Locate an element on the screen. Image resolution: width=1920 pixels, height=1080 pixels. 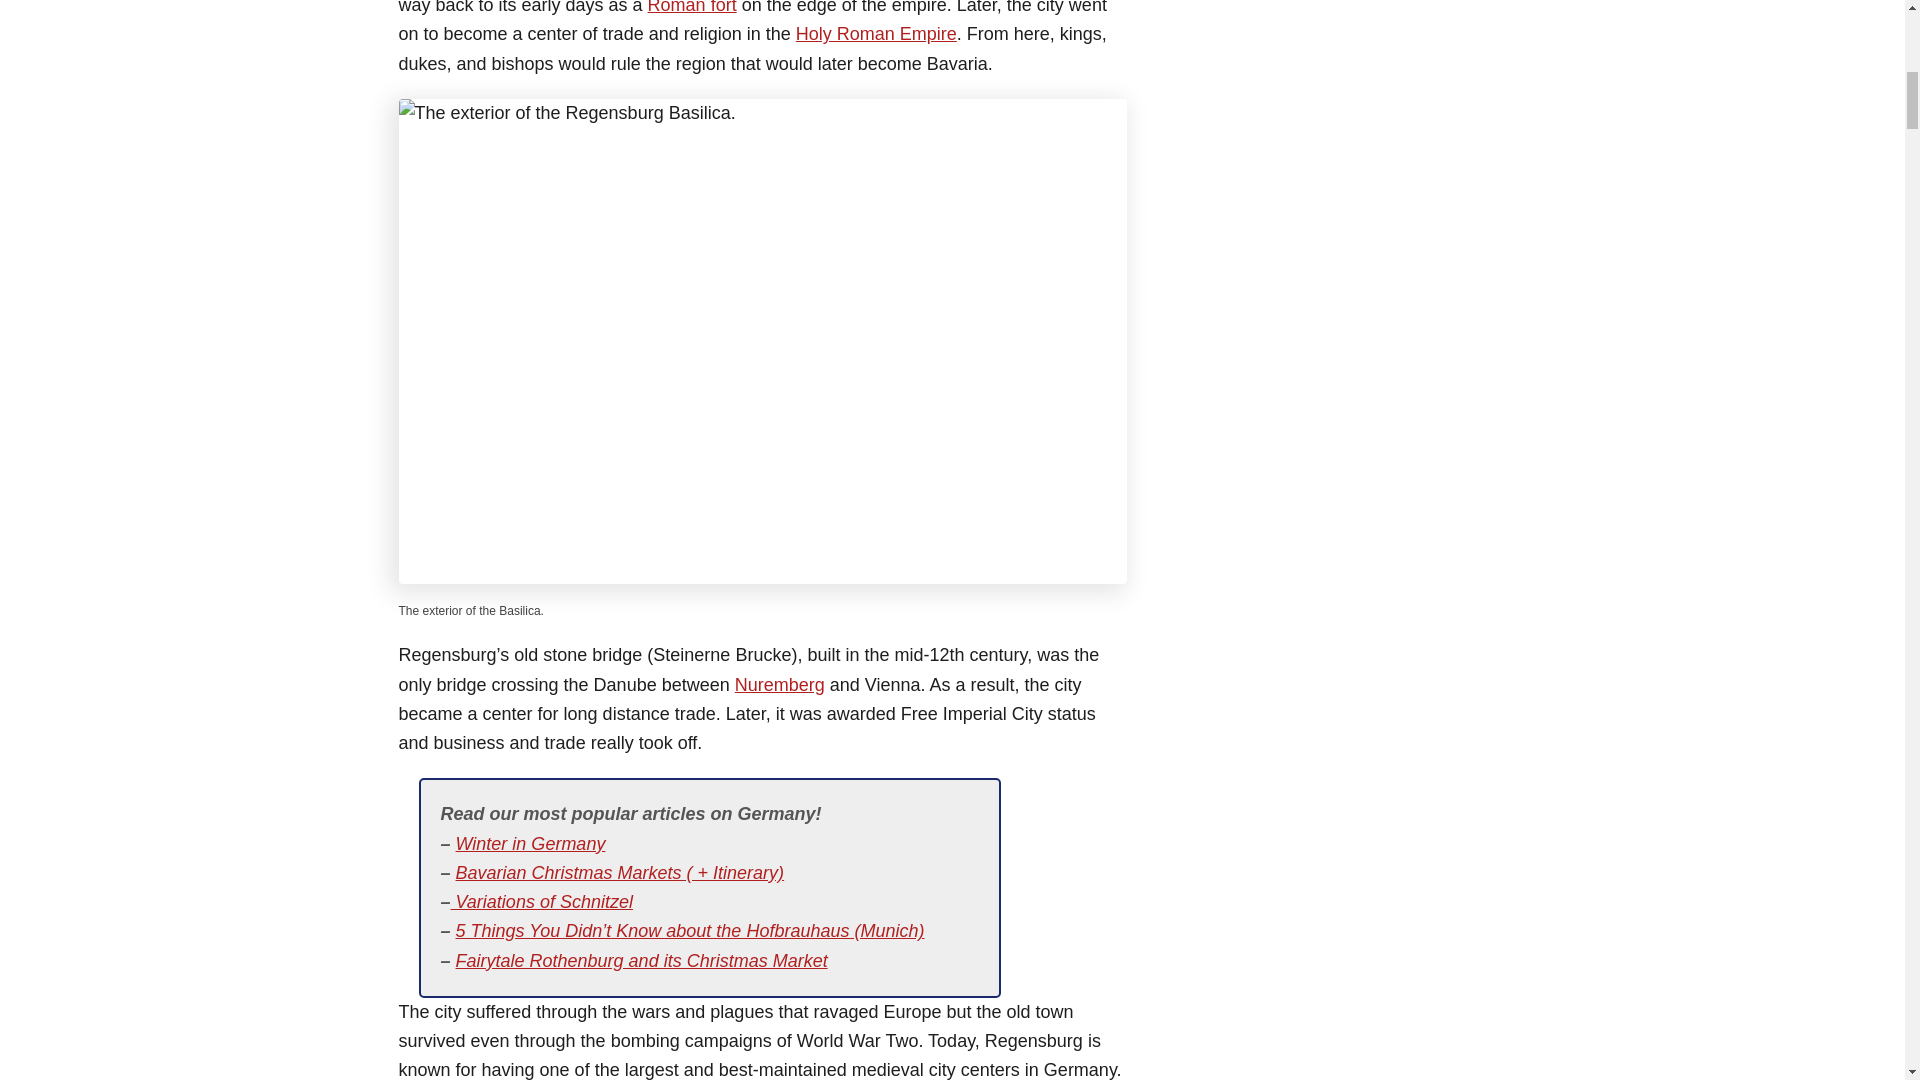
Roman fort is located at coordinates (692, 8).